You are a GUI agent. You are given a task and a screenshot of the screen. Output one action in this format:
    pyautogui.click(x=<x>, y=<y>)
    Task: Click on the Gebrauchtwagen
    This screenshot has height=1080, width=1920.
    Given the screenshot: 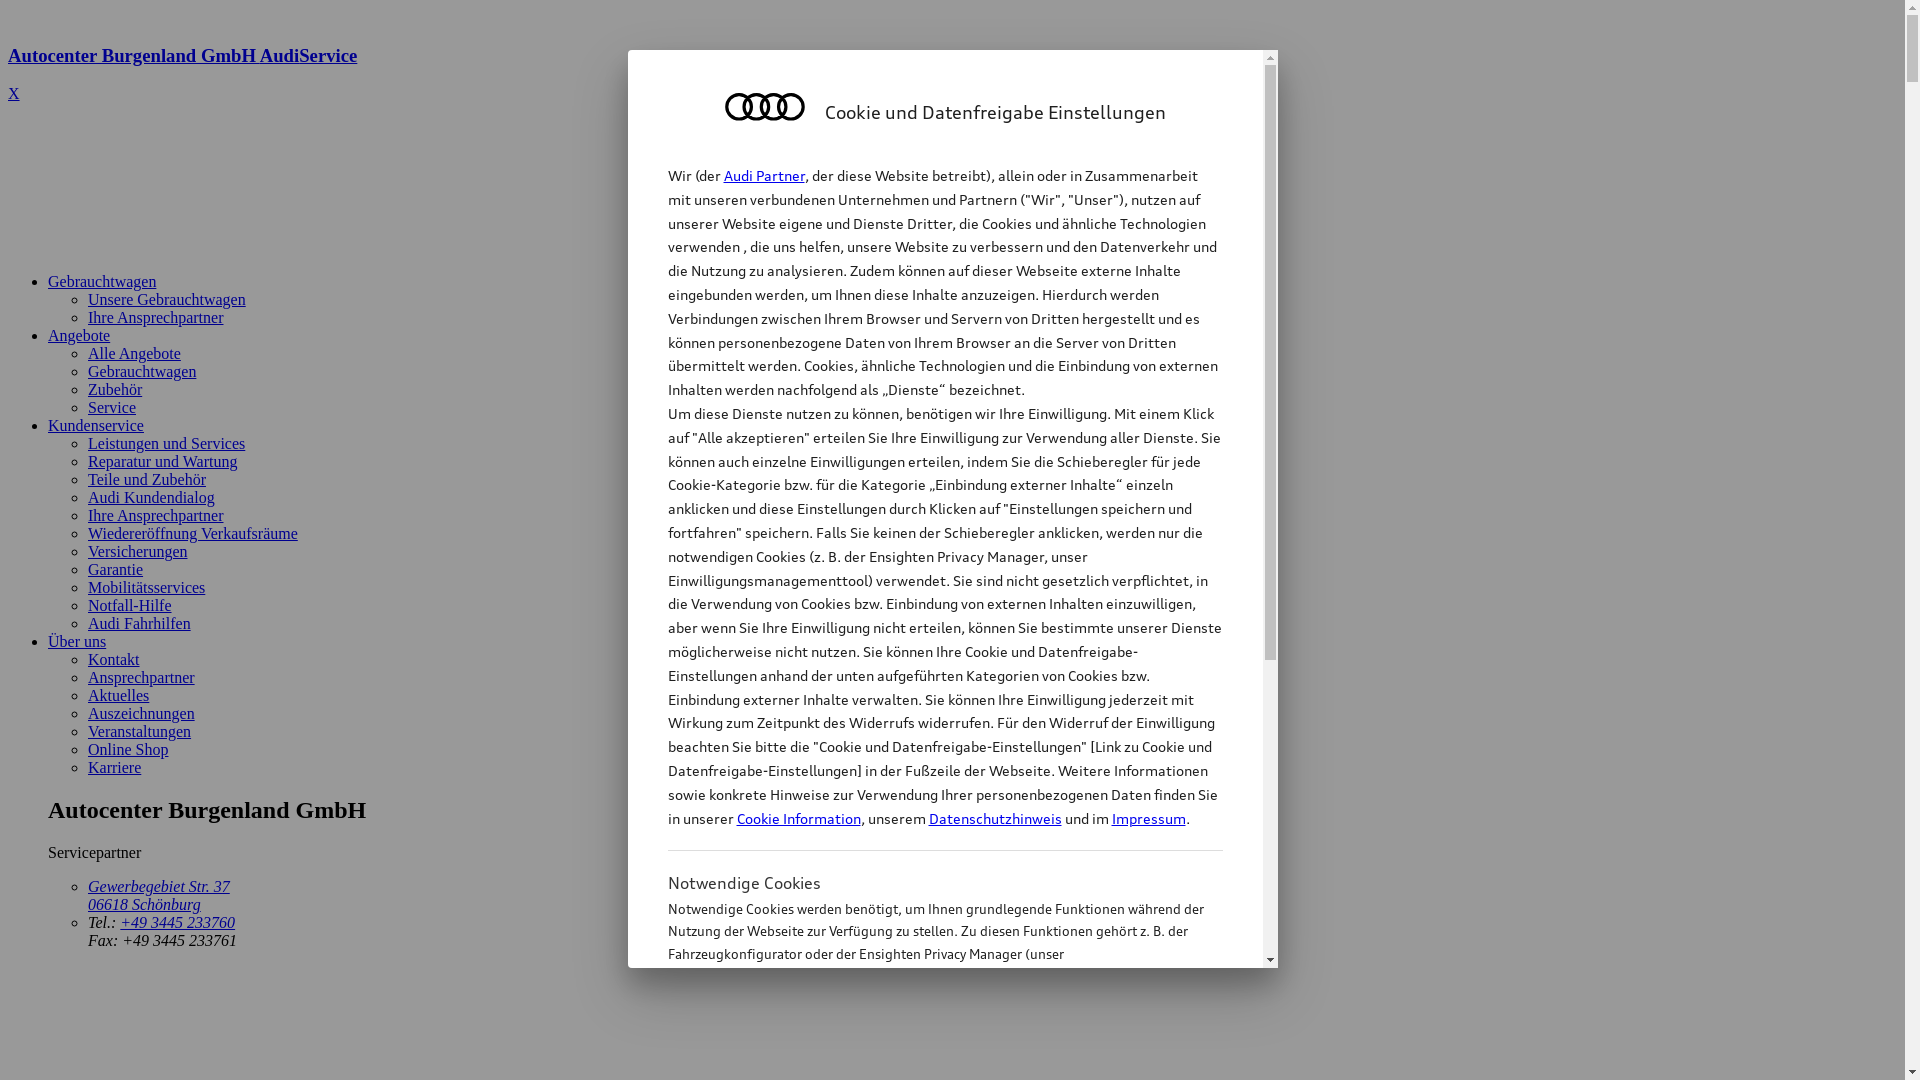 What is the action you would take?
    pyautogui.click(x=102, y=282)
    